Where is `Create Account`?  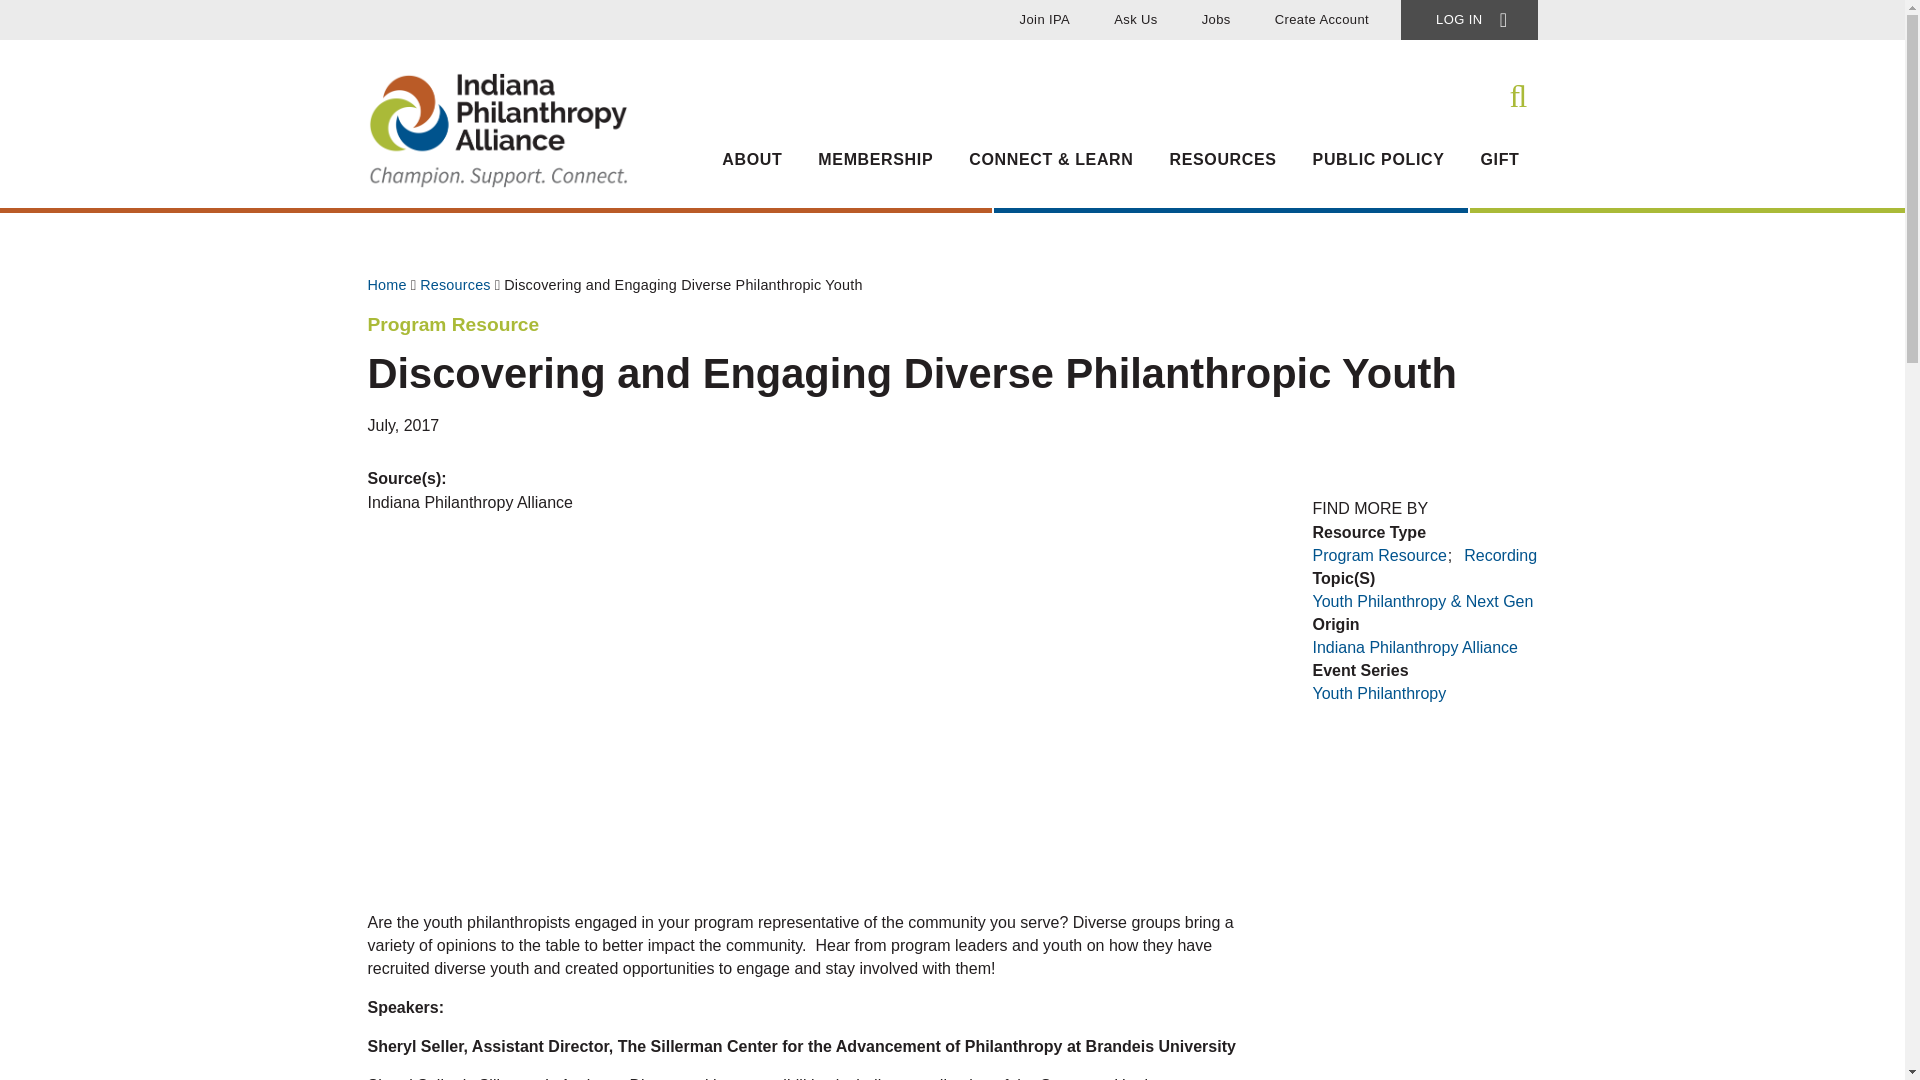
Create Account is located at coordinates (1322, 20).